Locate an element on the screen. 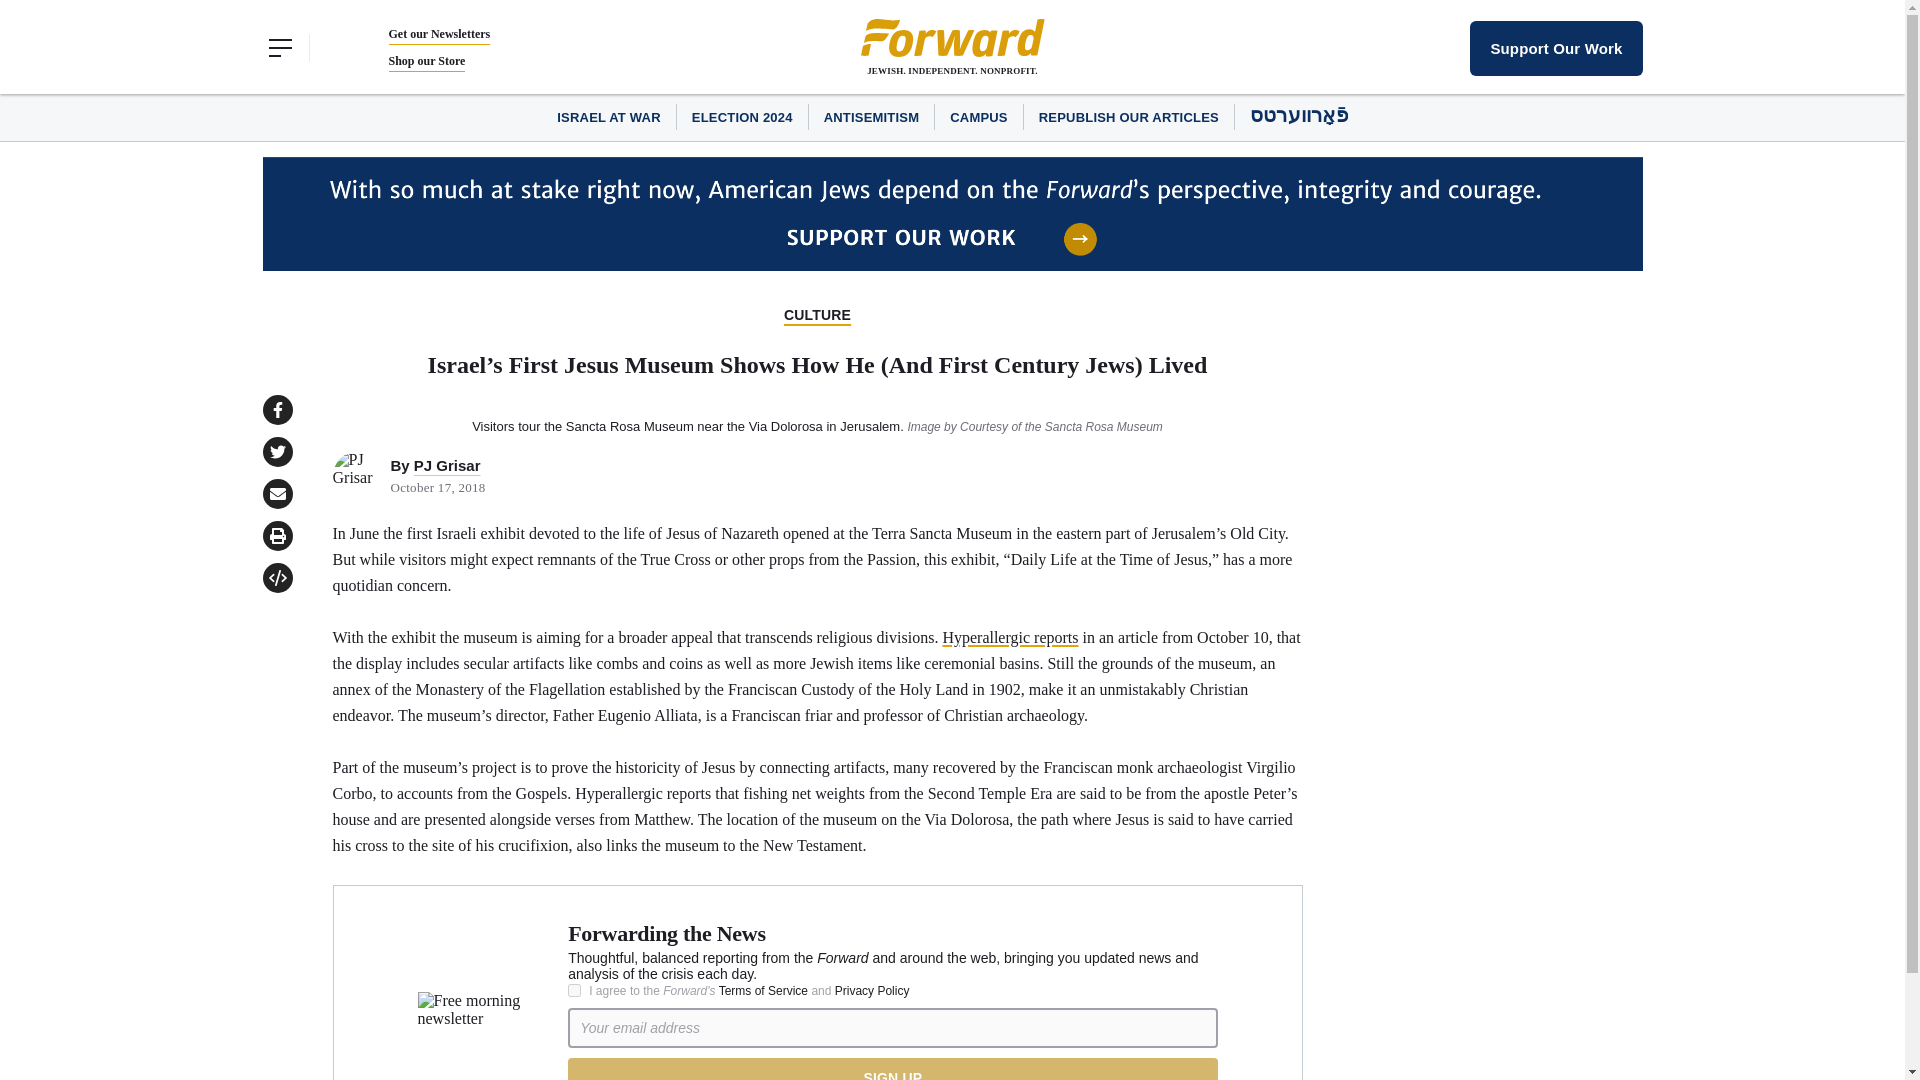 The width and height of the screenshot is (1920, 1080). Sign Up is located at coordinates (892, 1069).